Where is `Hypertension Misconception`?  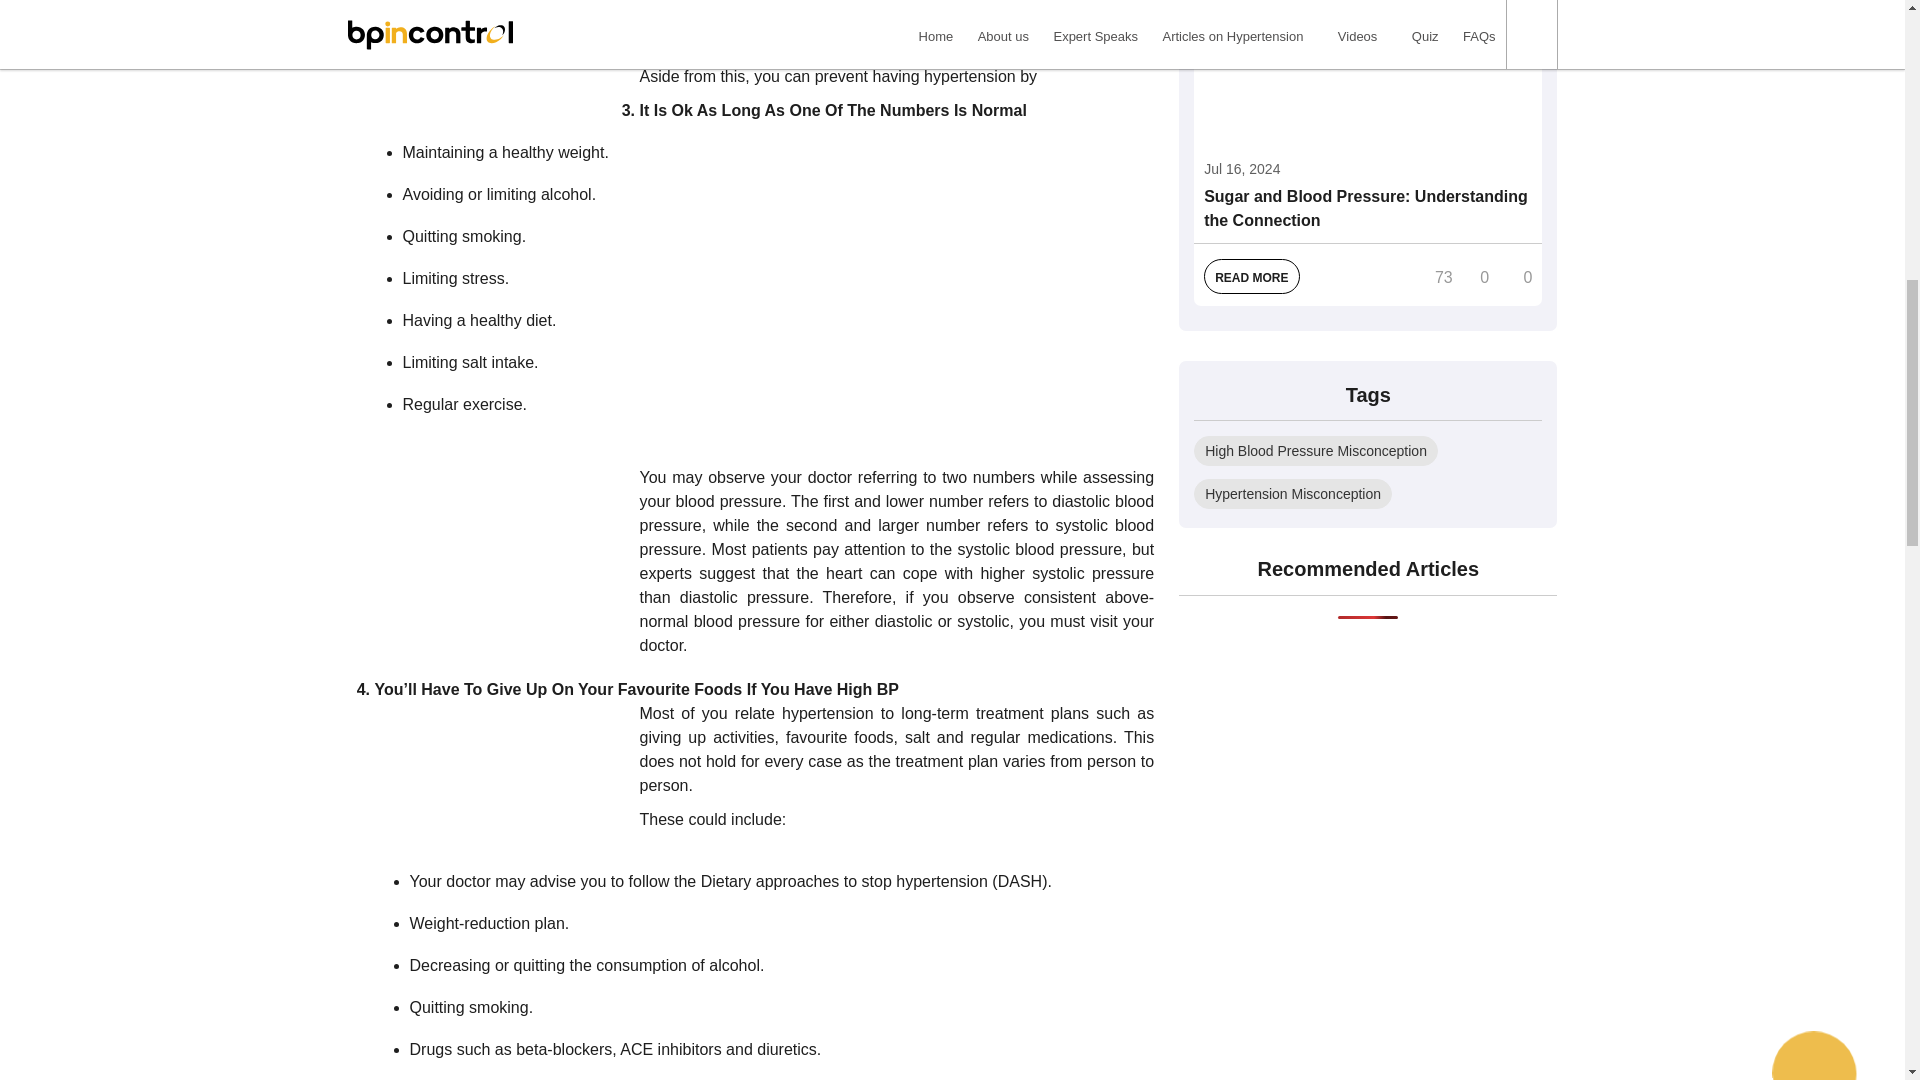
Hypertension Misconception is located at coordinates (1292, 494).